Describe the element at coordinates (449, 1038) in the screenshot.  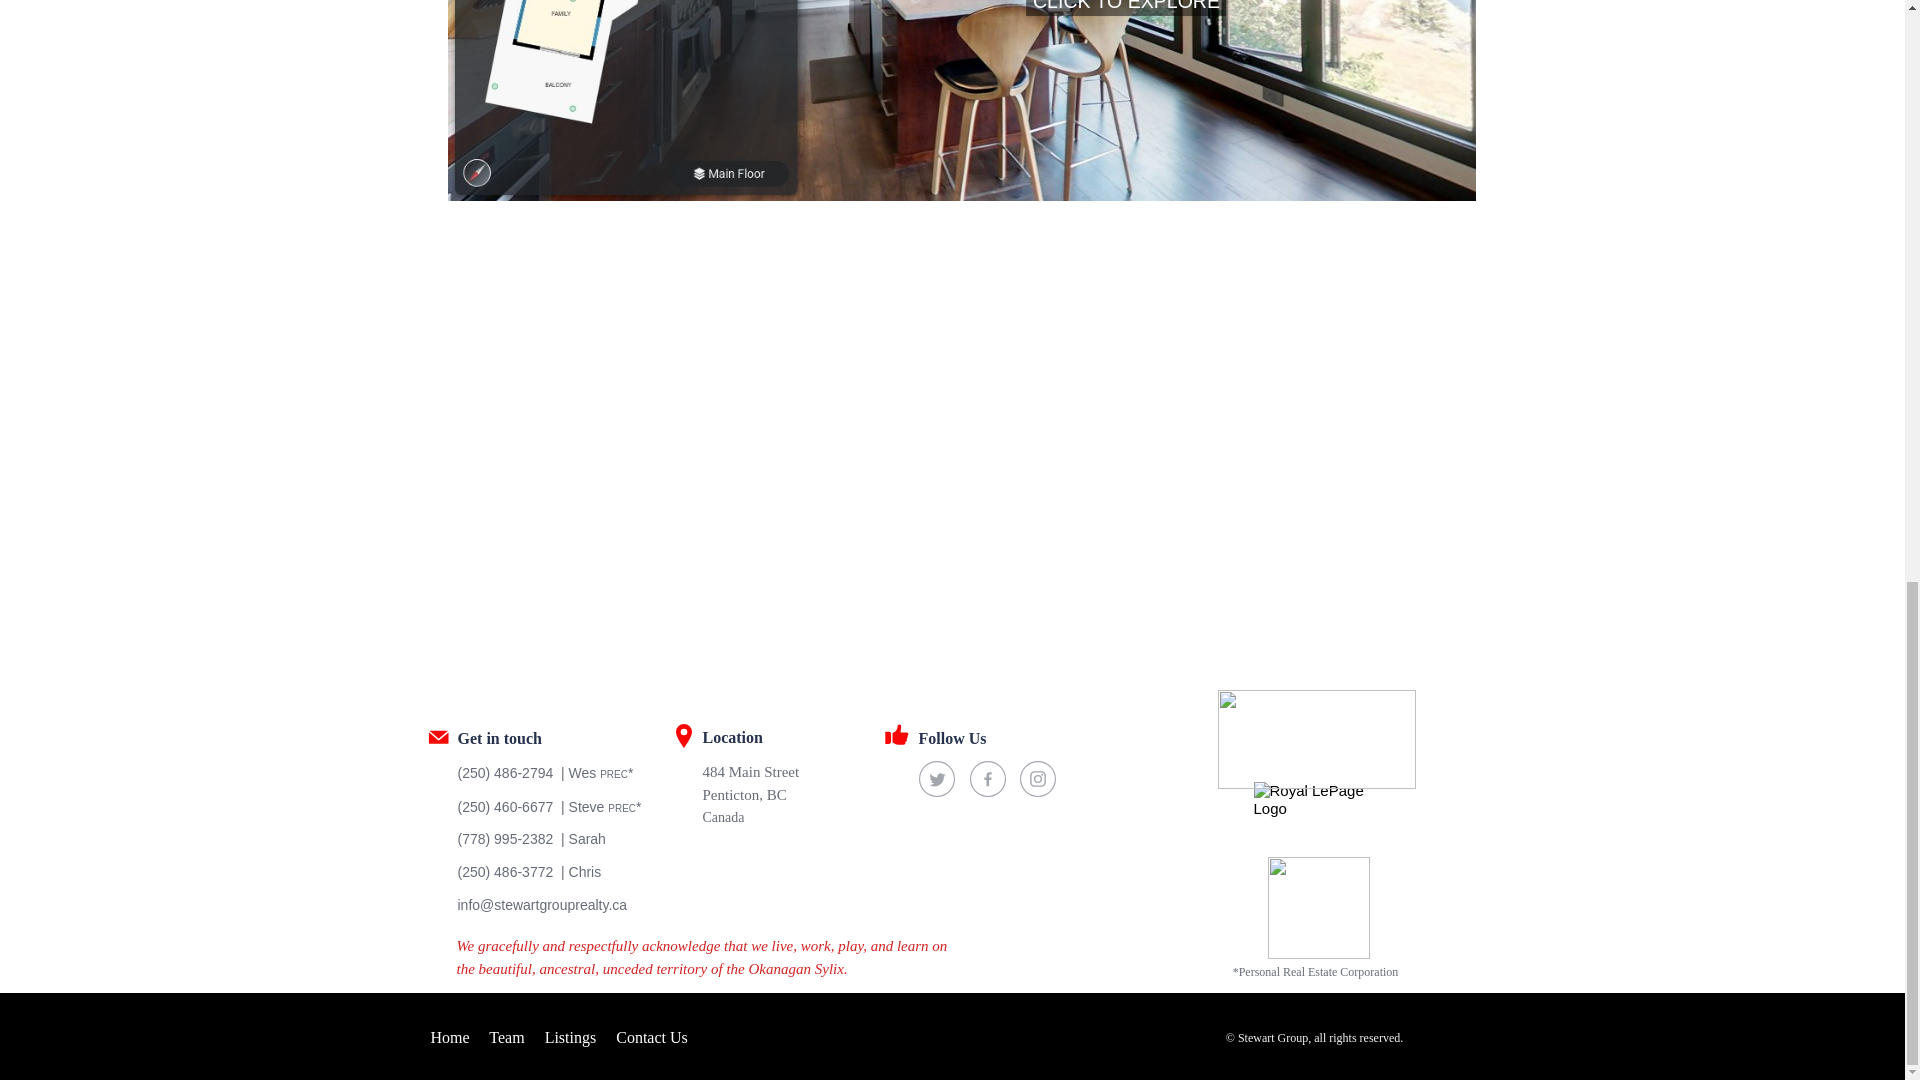
I see `Home` at that location.